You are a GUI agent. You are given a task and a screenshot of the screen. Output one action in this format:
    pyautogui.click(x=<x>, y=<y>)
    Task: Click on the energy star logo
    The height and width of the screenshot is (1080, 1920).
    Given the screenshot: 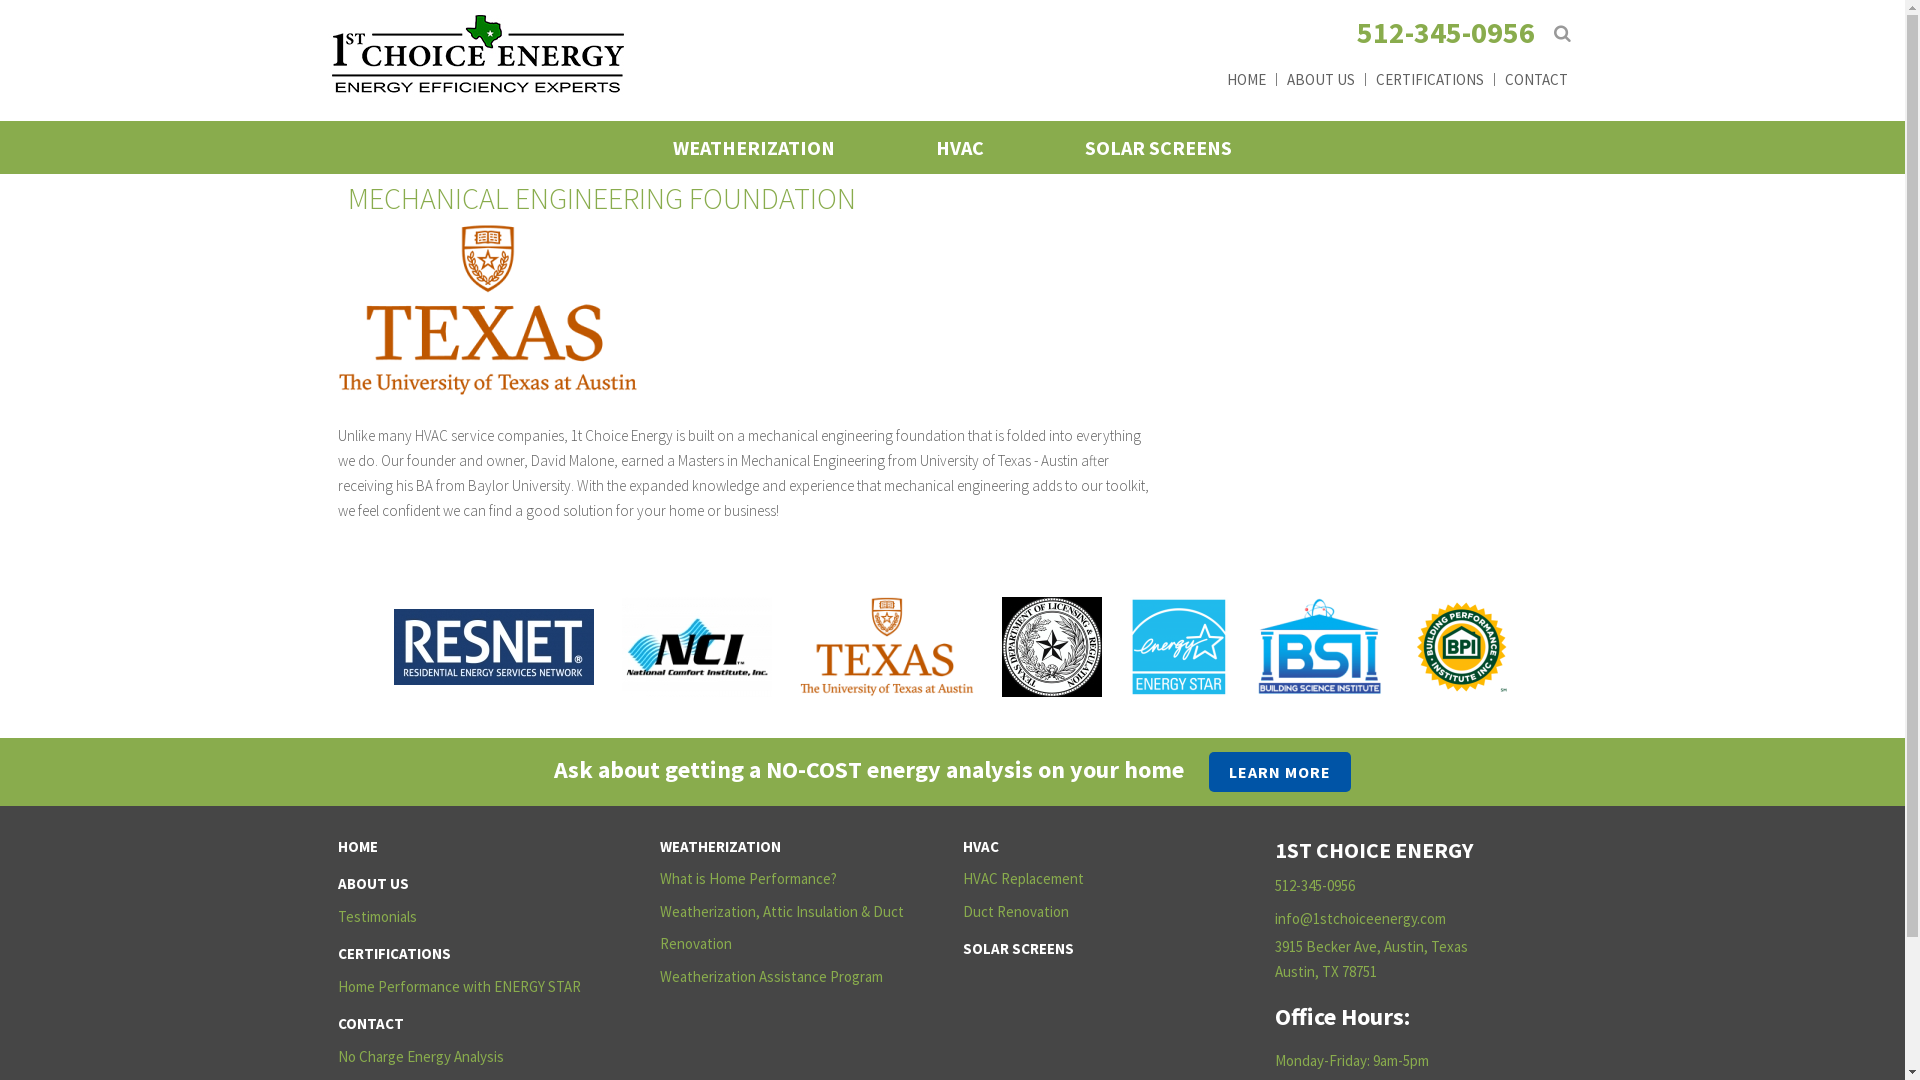 What is the action you would take?
    pyautogui.click(x=1179, y=647)
    